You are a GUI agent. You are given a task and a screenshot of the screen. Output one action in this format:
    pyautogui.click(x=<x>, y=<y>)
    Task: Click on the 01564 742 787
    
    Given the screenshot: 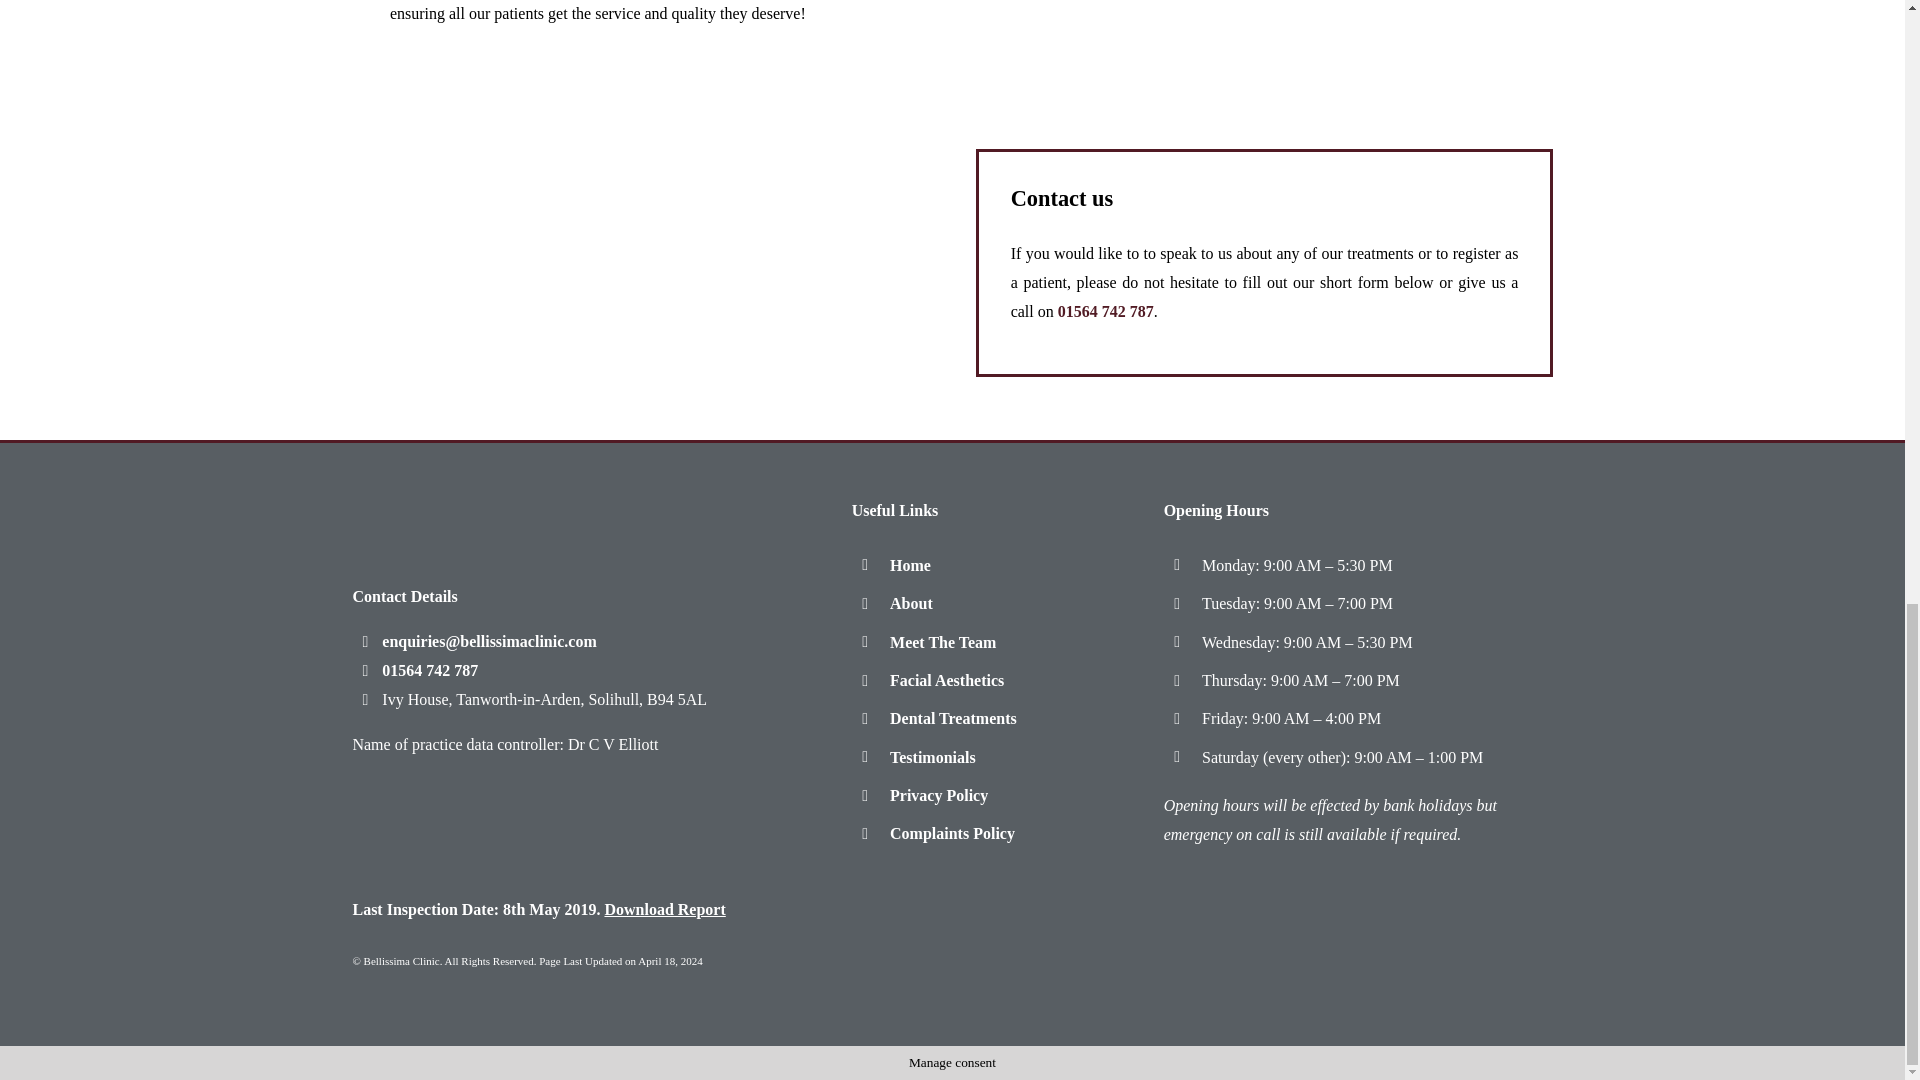 What is the action you would take?
    pyautogui.click(x=414, y=670)
    